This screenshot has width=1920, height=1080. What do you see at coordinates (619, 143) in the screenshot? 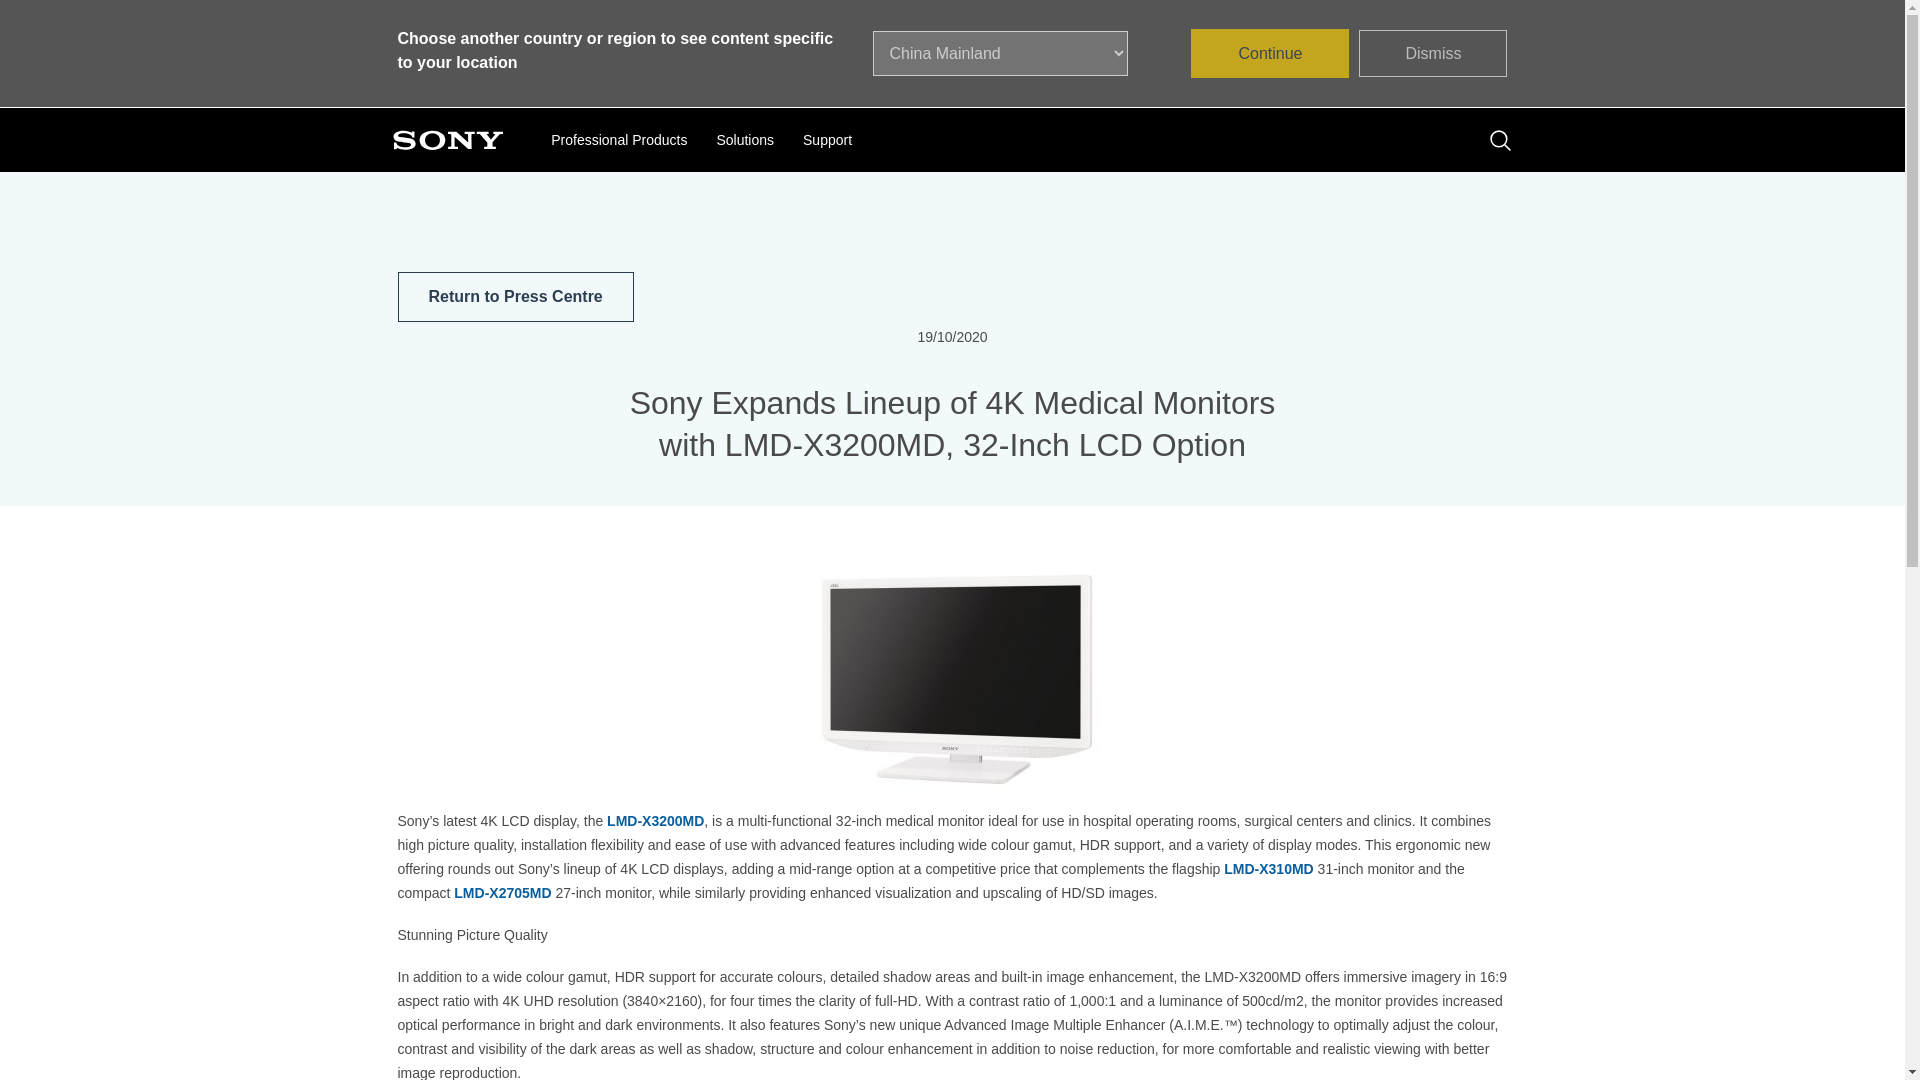
I see `Professional Products` at bounding box center [619, 143].